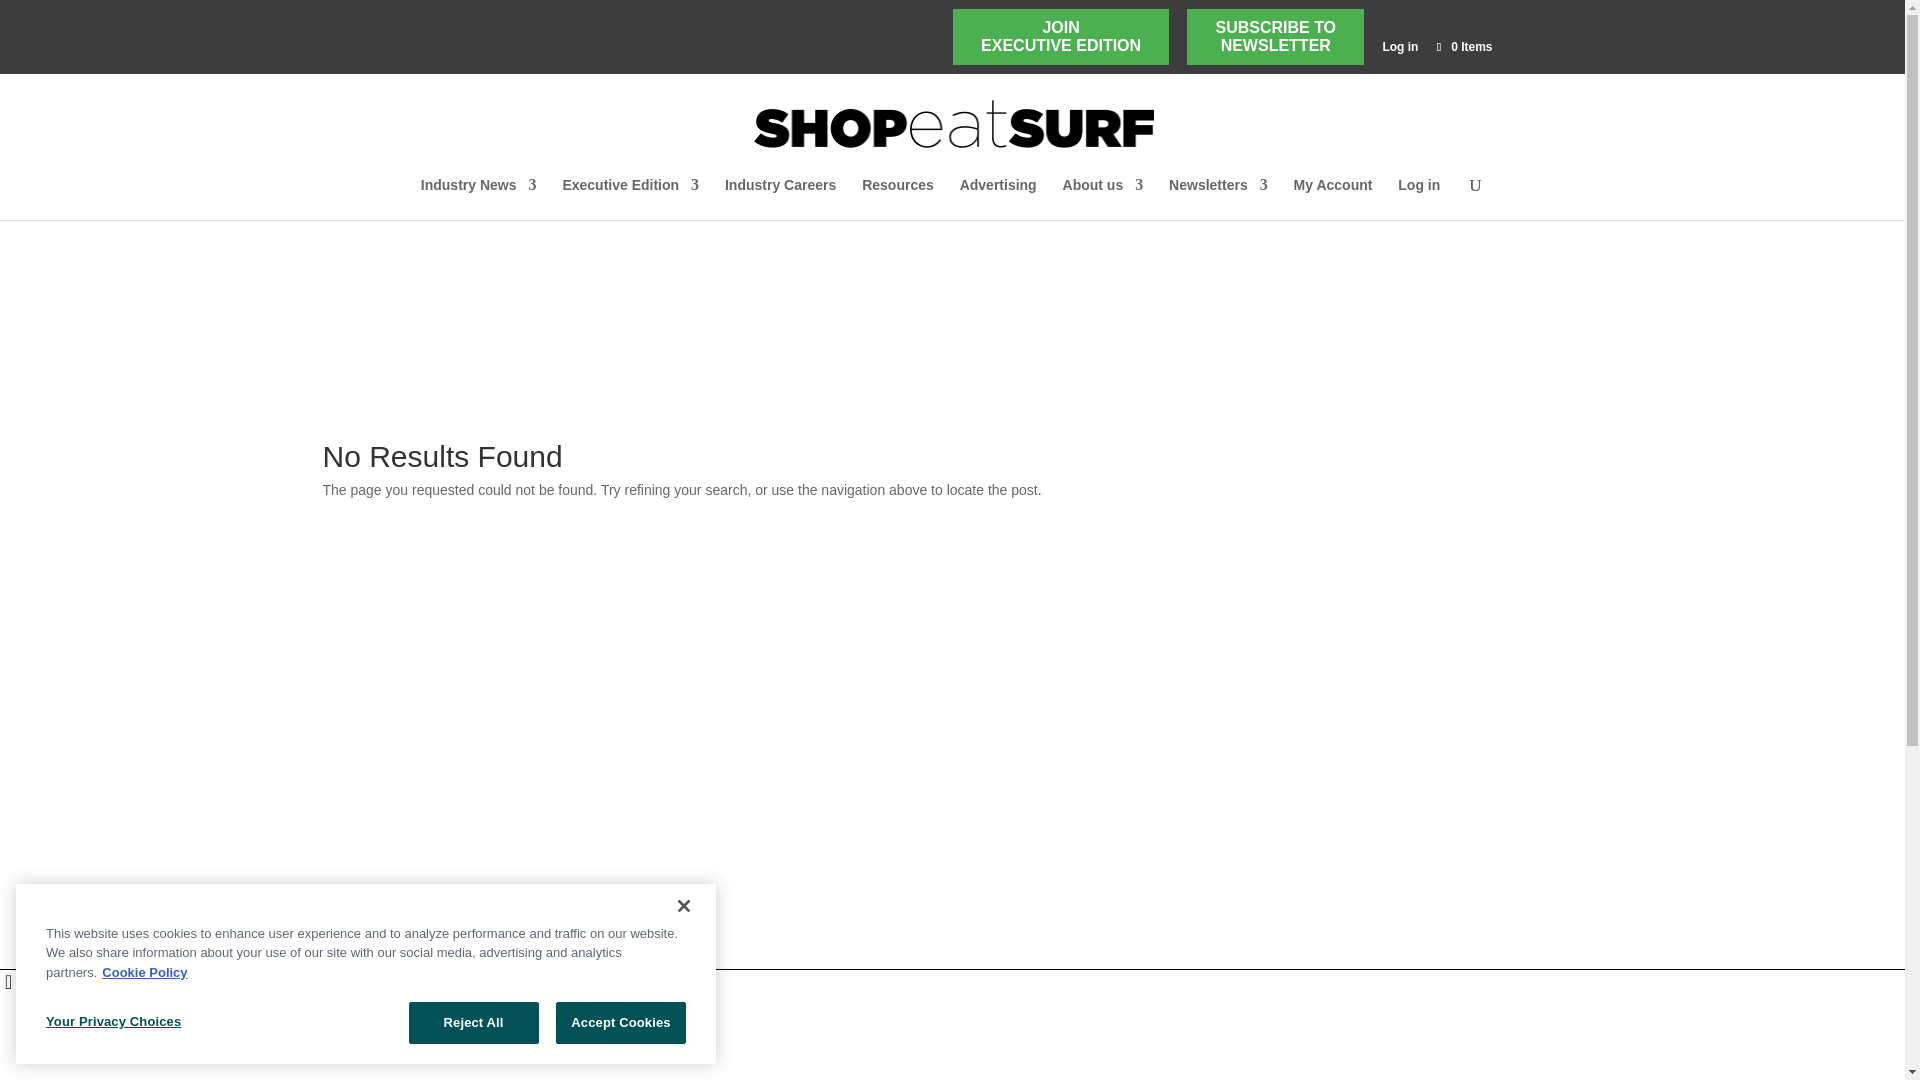 The width and height of the screenshot is (1920, 1080). I want to click on Log in, so click(1400, 51).